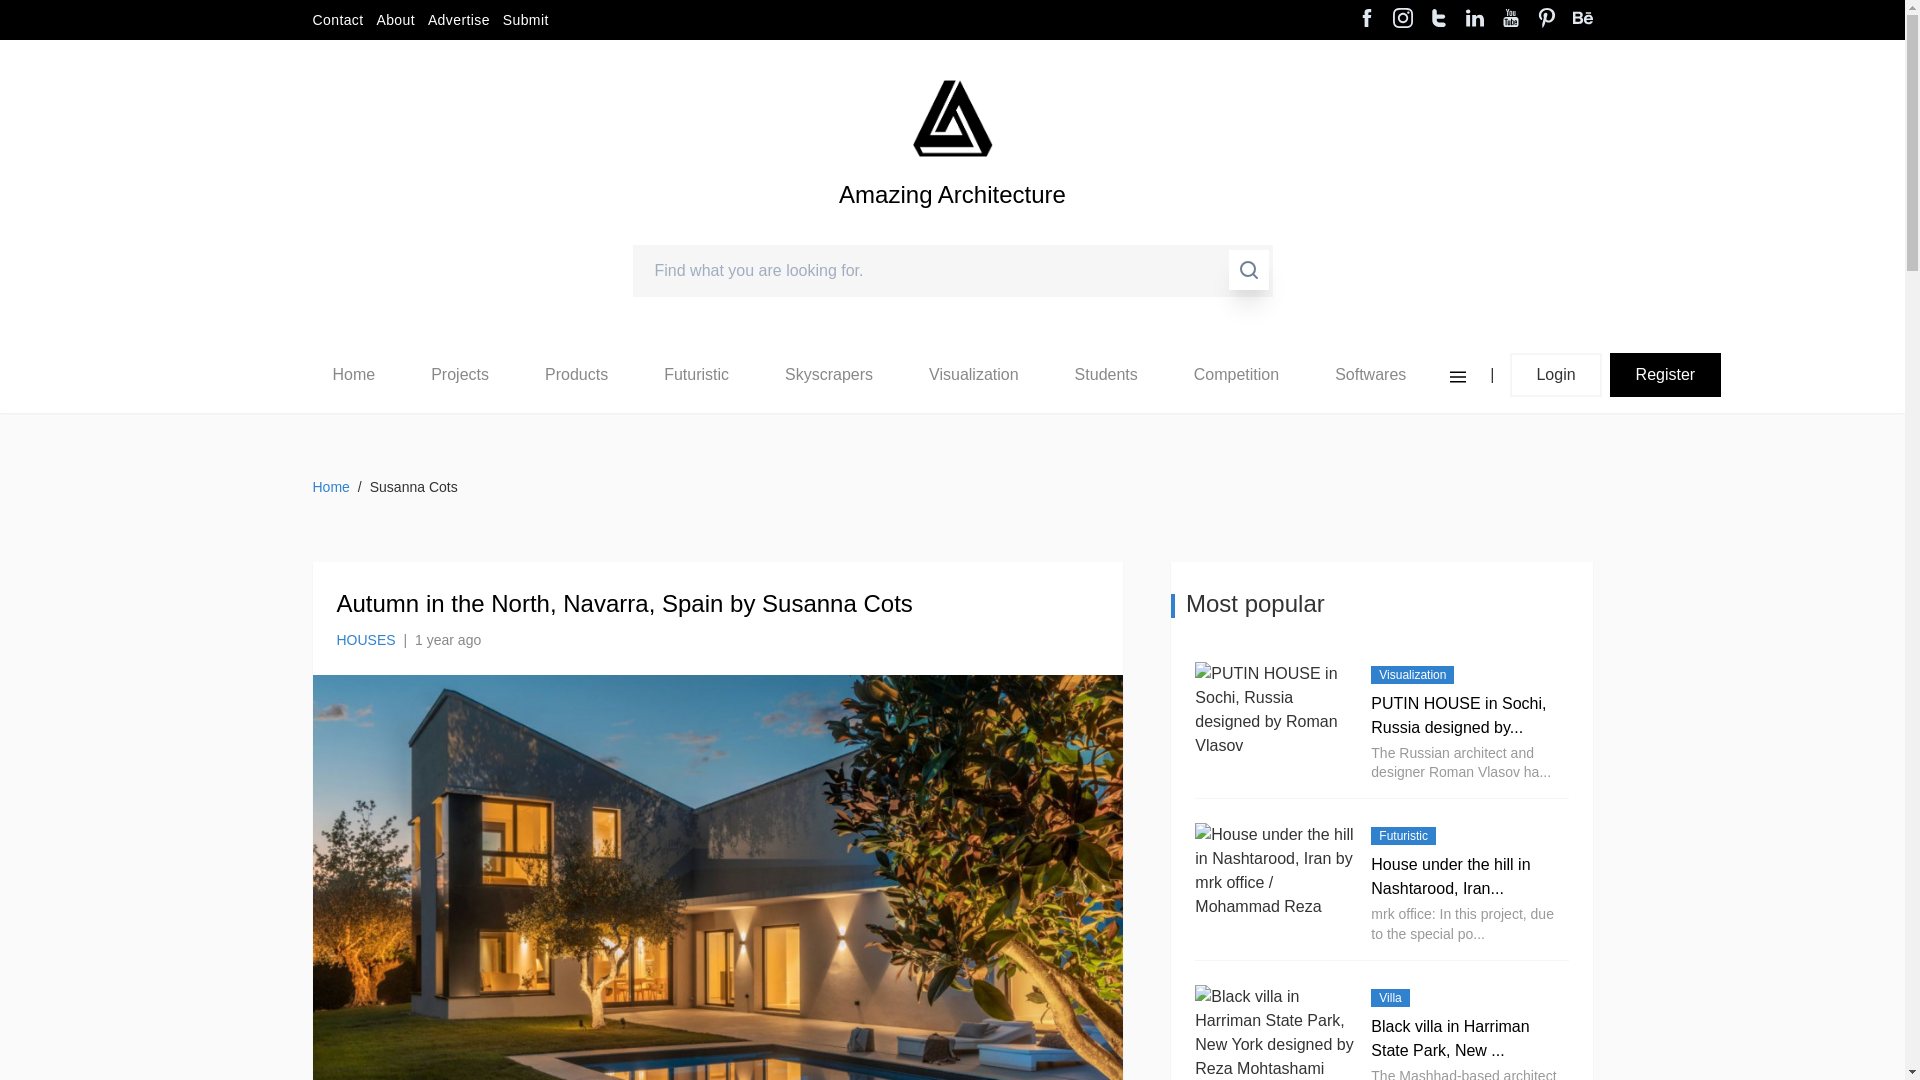 This screenshot has width=1920, height=1080. I want to click on Projects, so click(459, 375).